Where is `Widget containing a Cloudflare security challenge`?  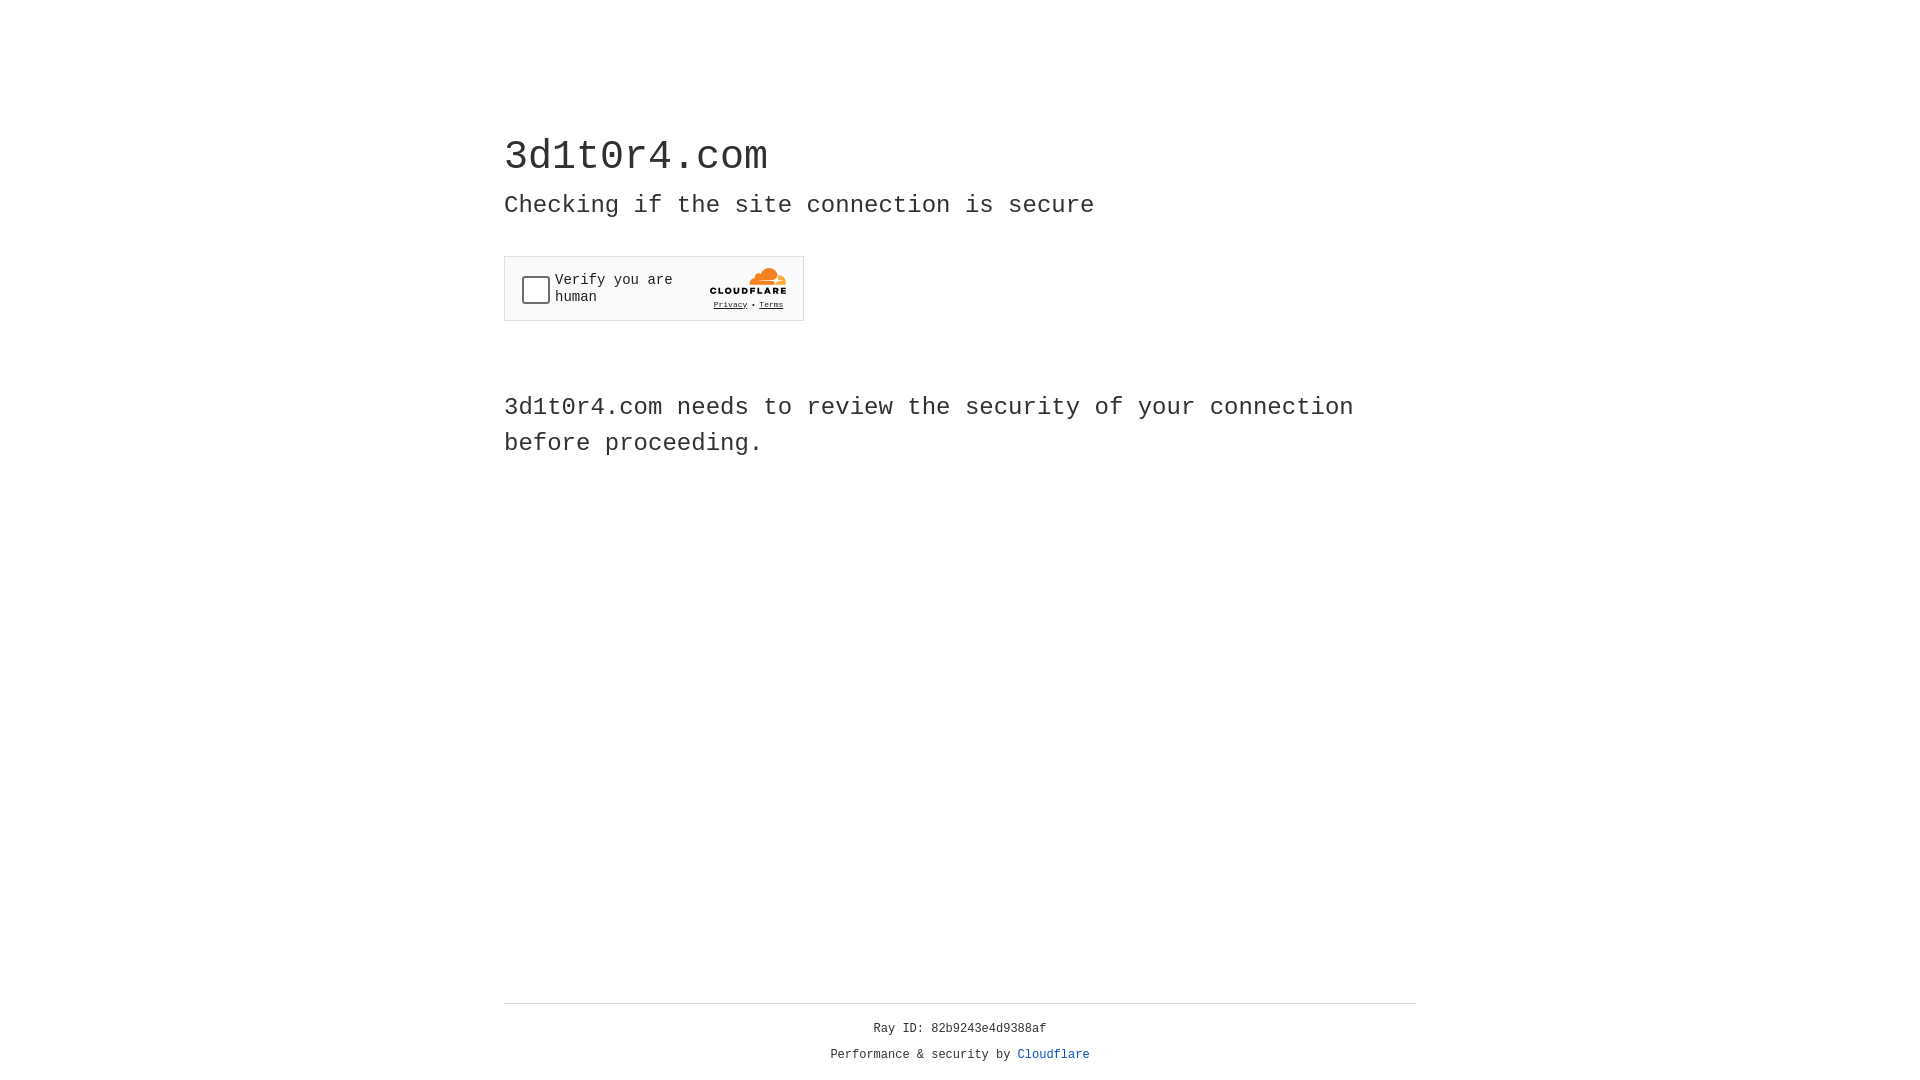 Widget containing a Cloudflare security challenge is located at coordinates (654, 288).